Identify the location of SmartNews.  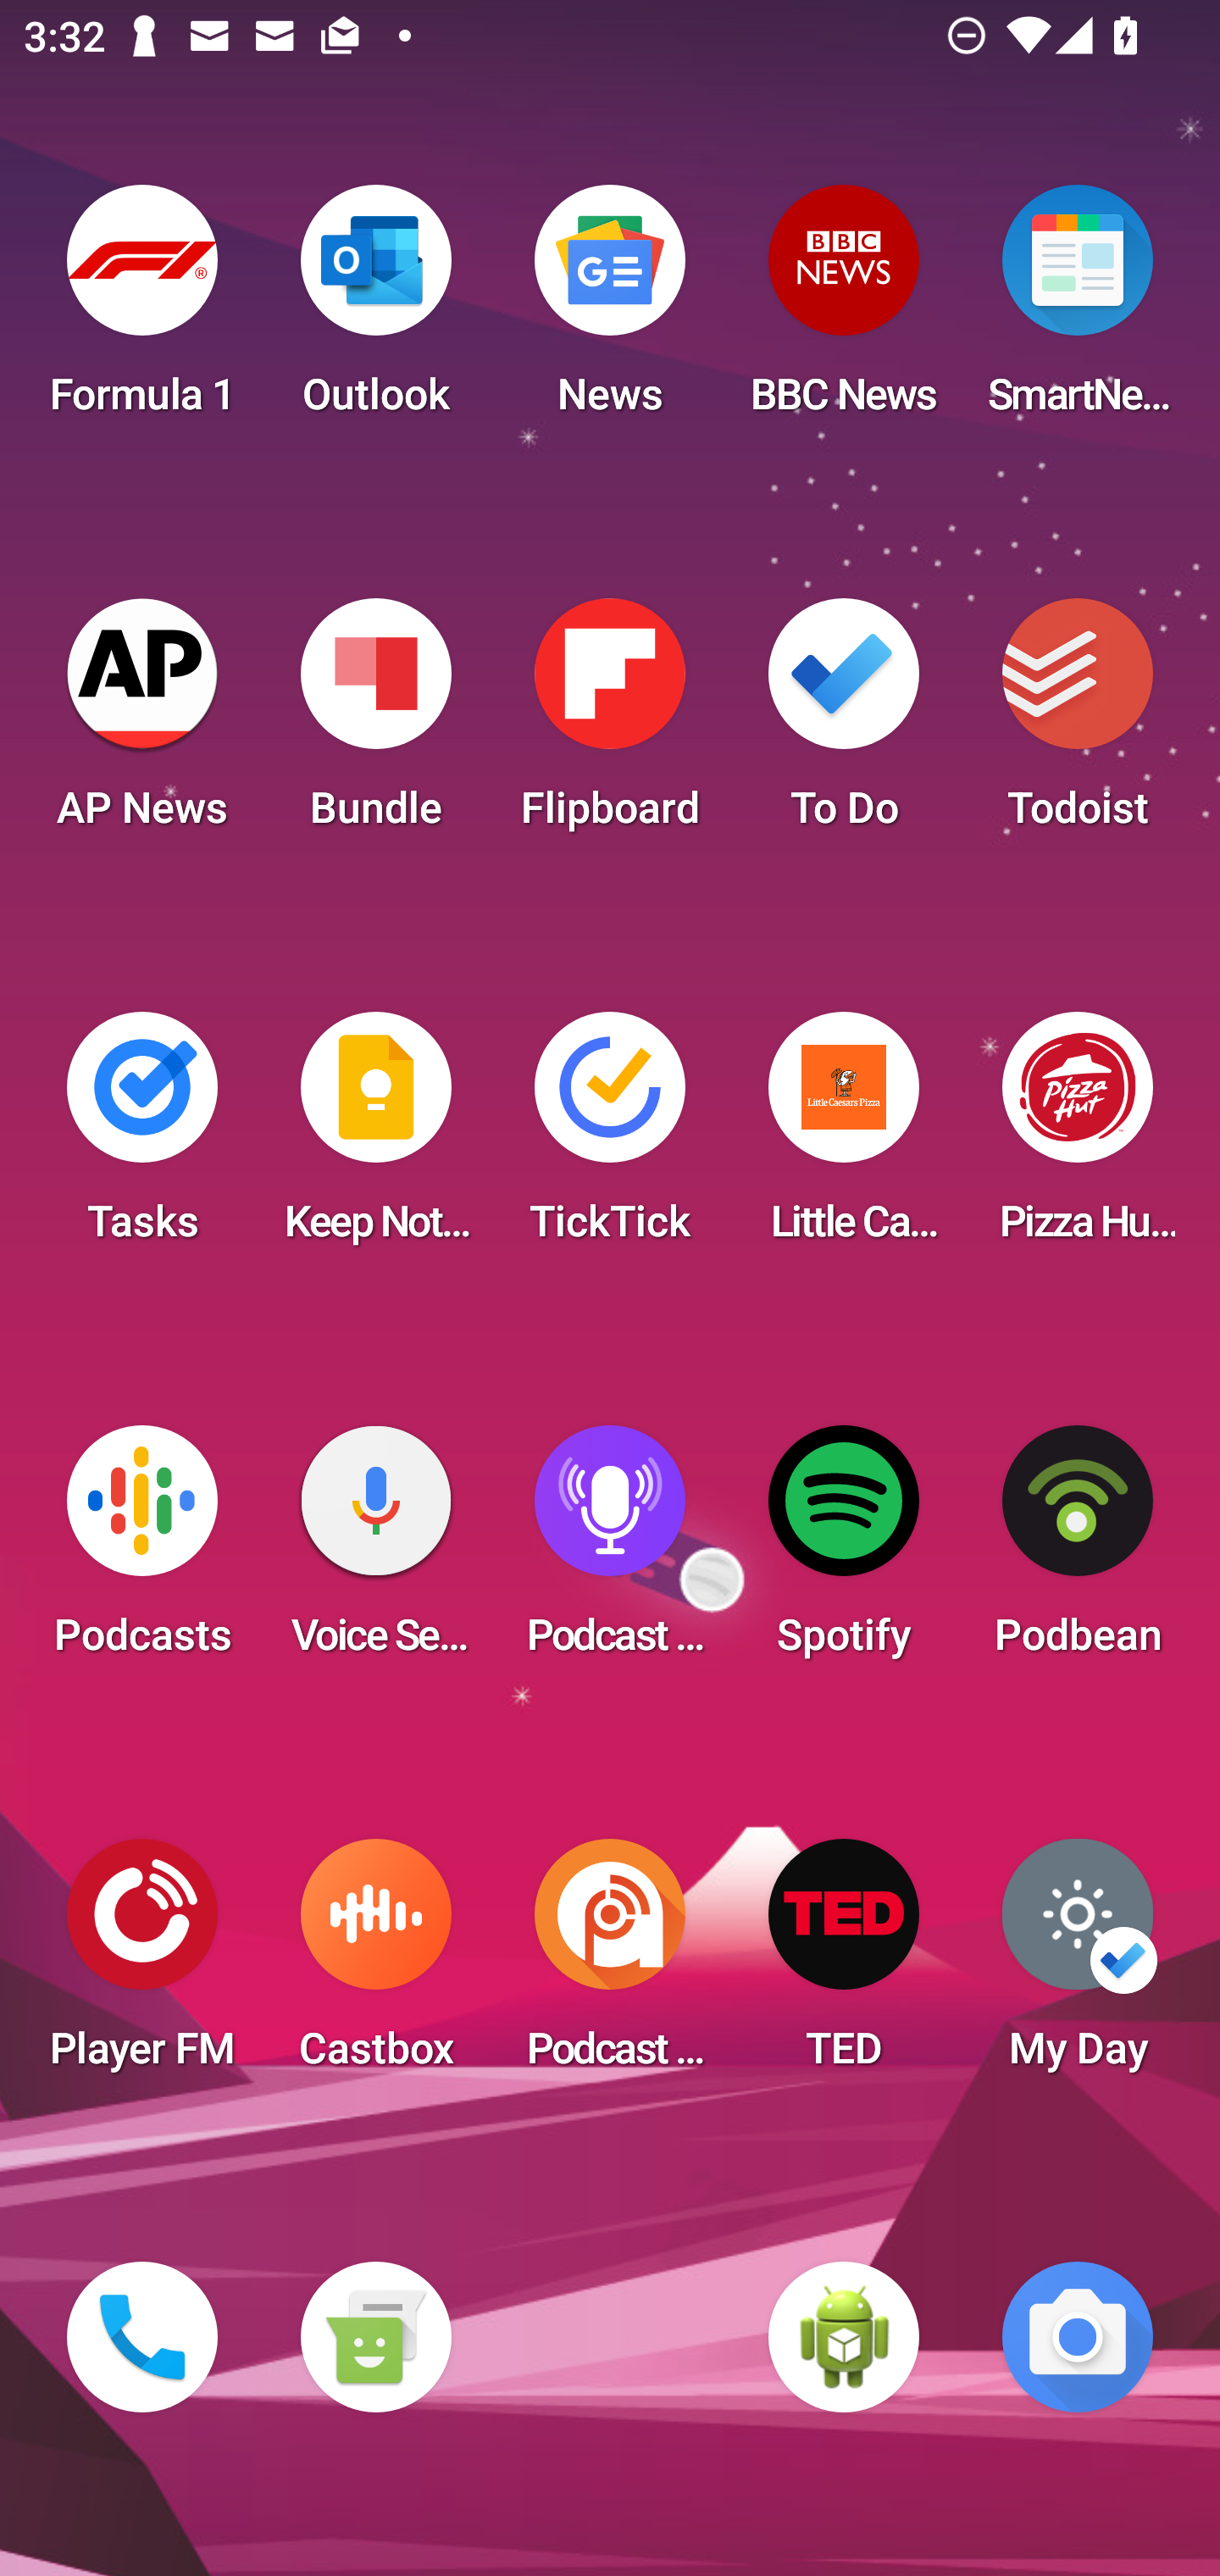
(1078, 310).